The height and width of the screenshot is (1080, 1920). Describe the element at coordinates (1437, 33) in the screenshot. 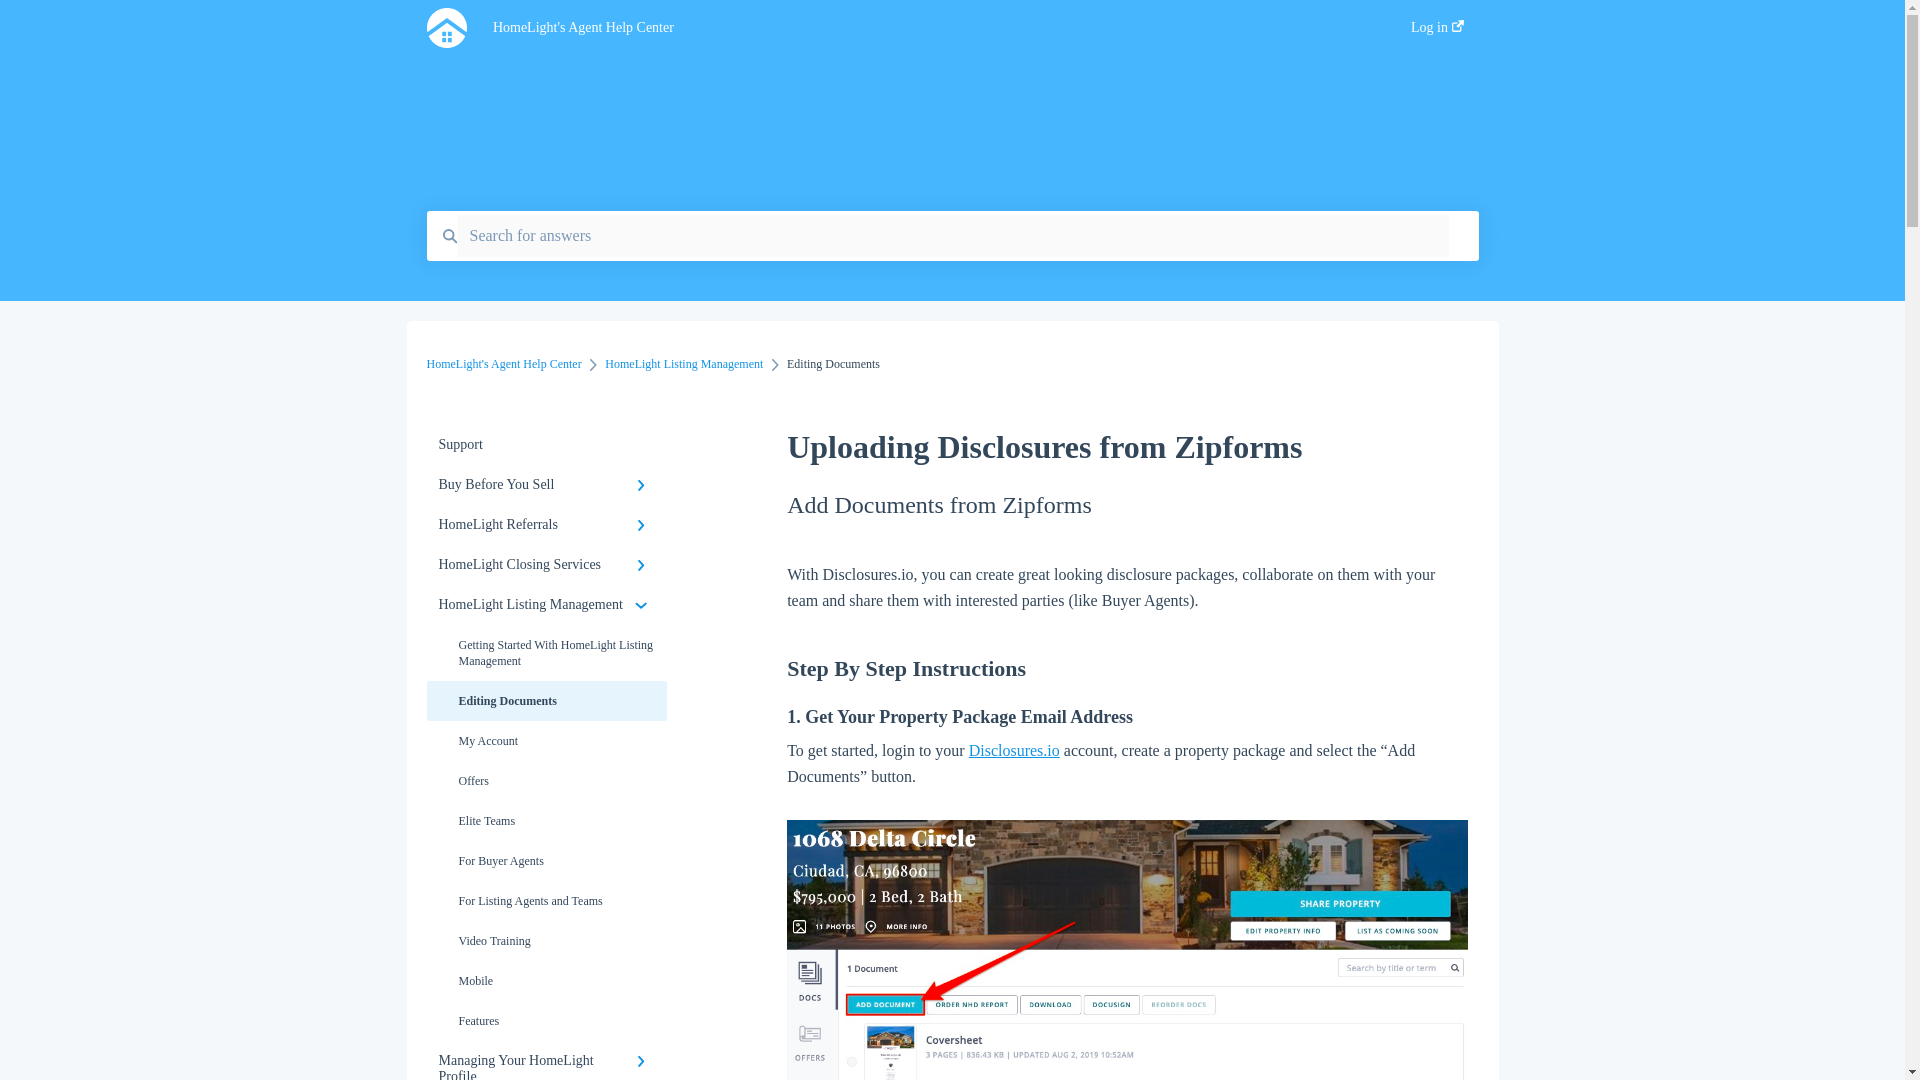

I see `Log in` at that location.